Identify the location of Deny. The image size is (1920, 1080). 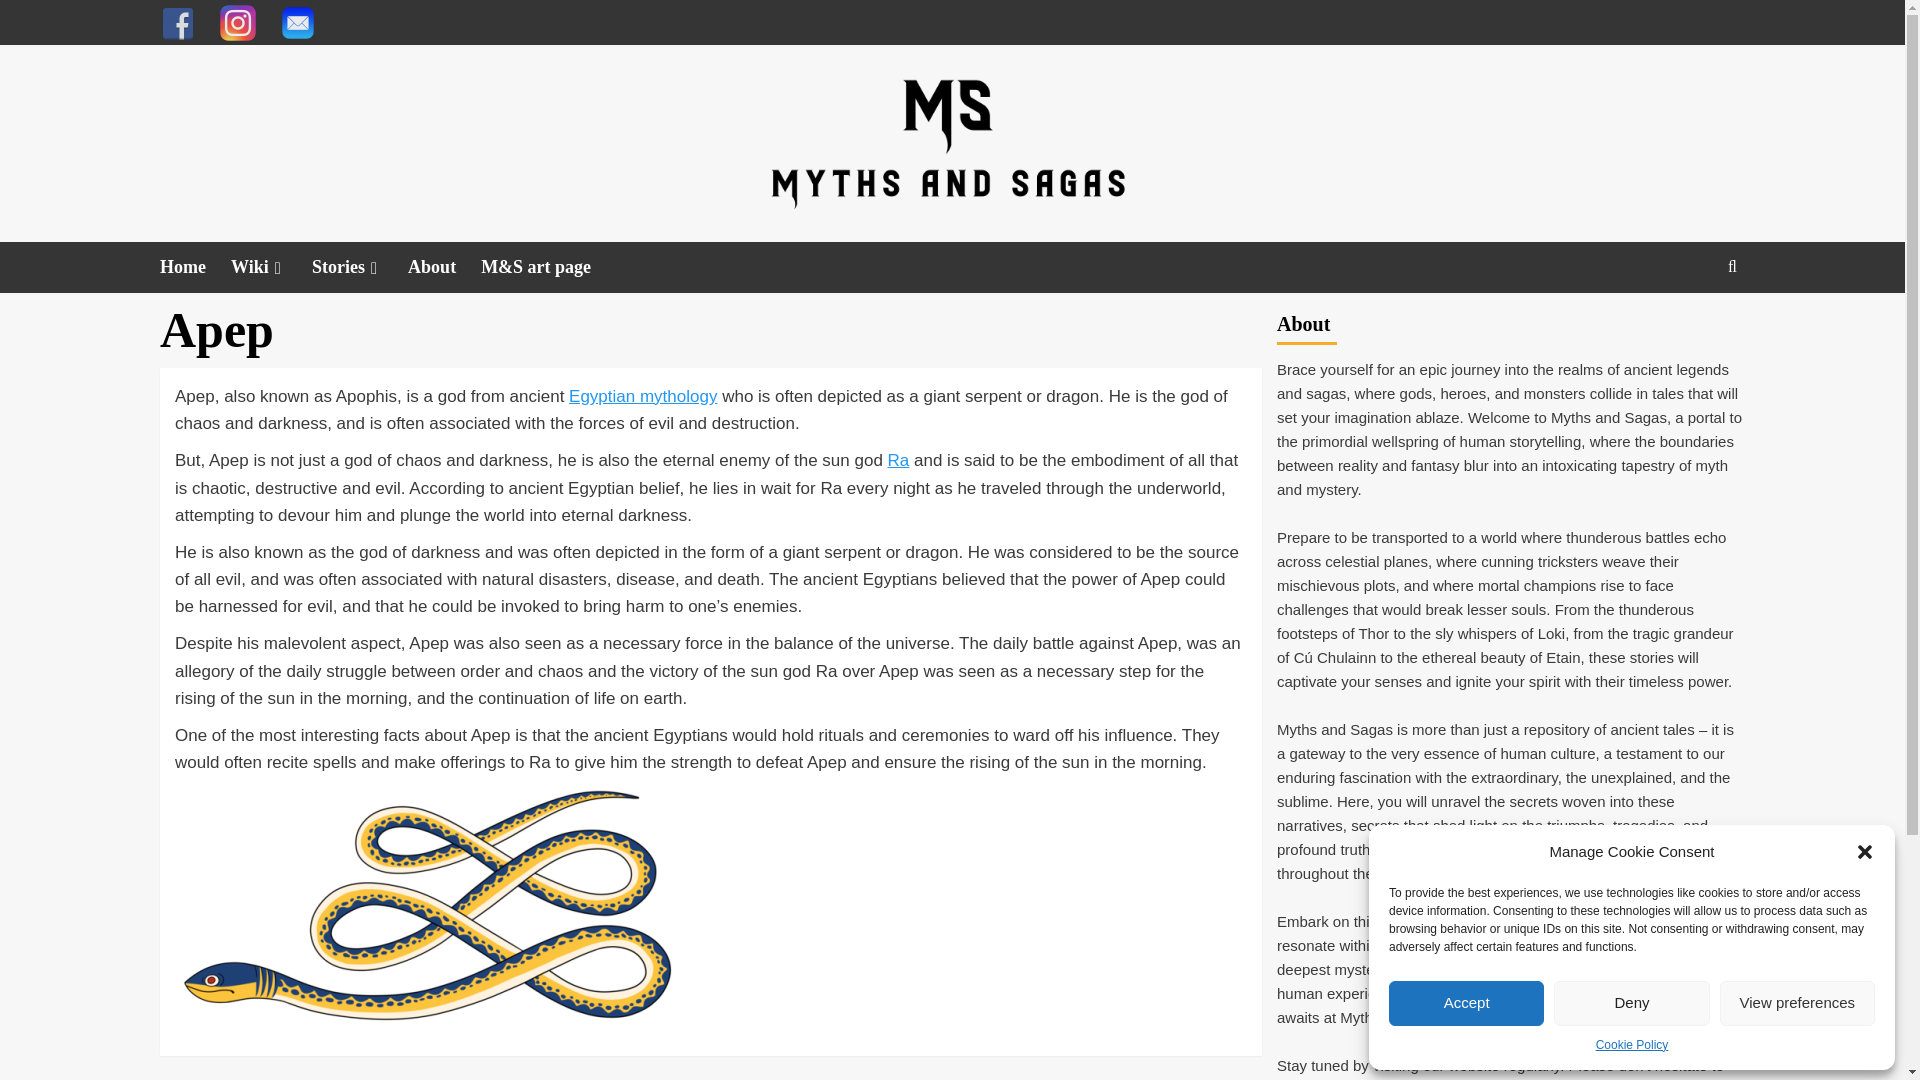
(1630, 1003).